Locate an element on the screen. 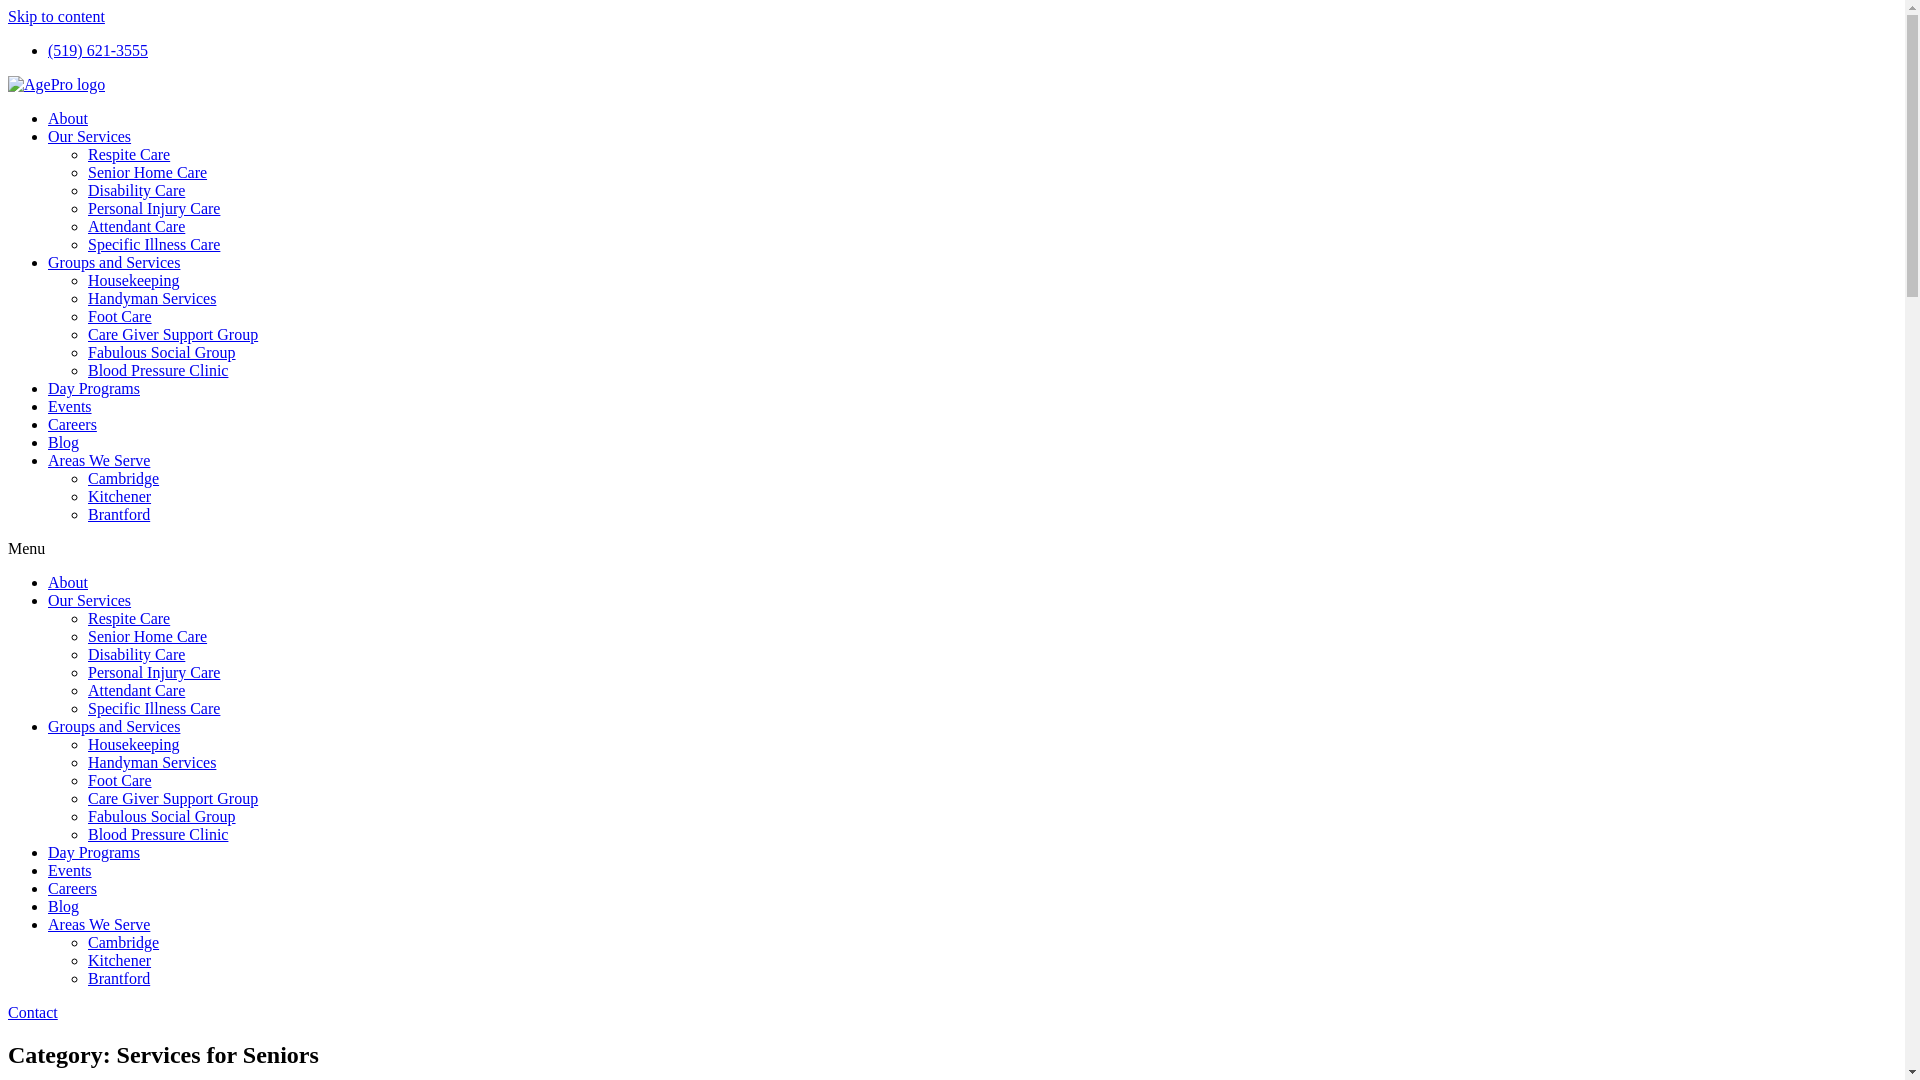 This screenshot has height=1080, width=1920. Cambridge is located at coordinates (124, 942).